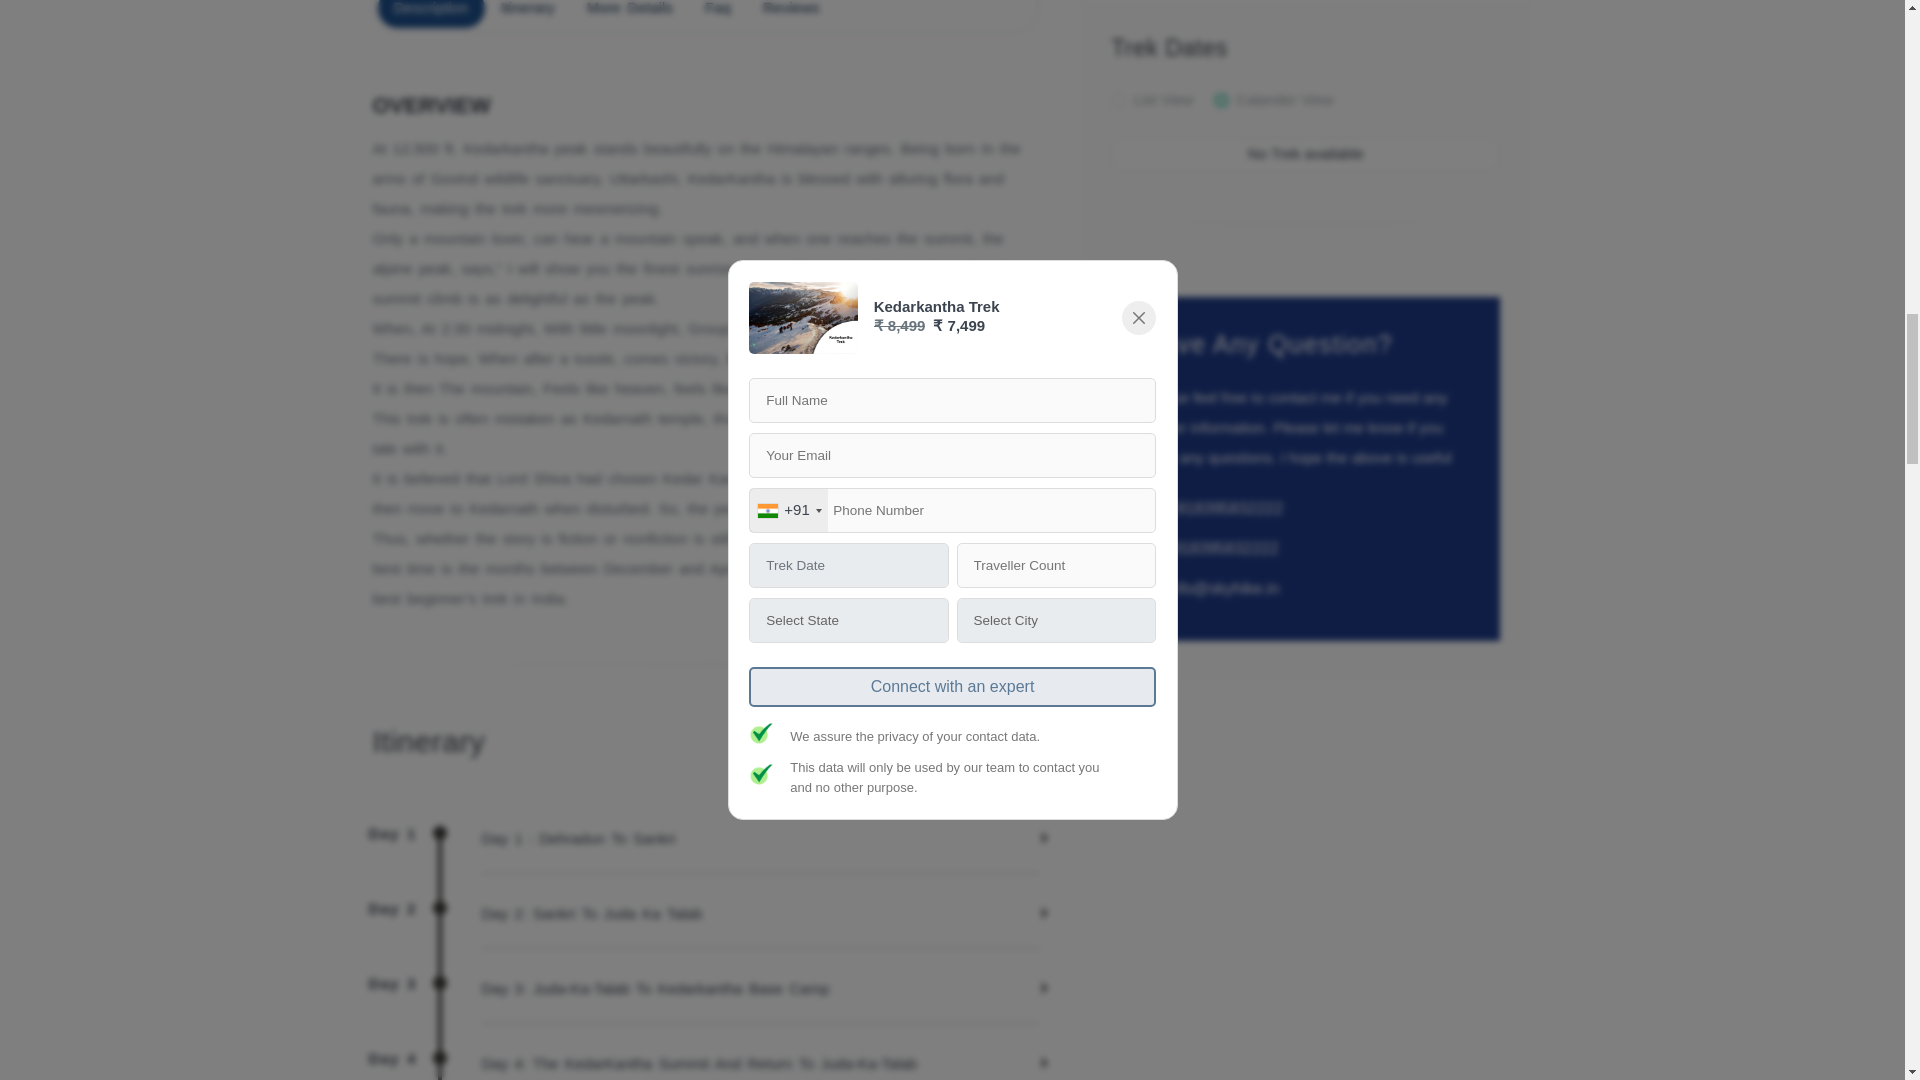 The image size is (1920, 1080). What do you see at coordinates (706, 14) in the screenshot?
I see `Itinerary` at bounding box center [706, 14].